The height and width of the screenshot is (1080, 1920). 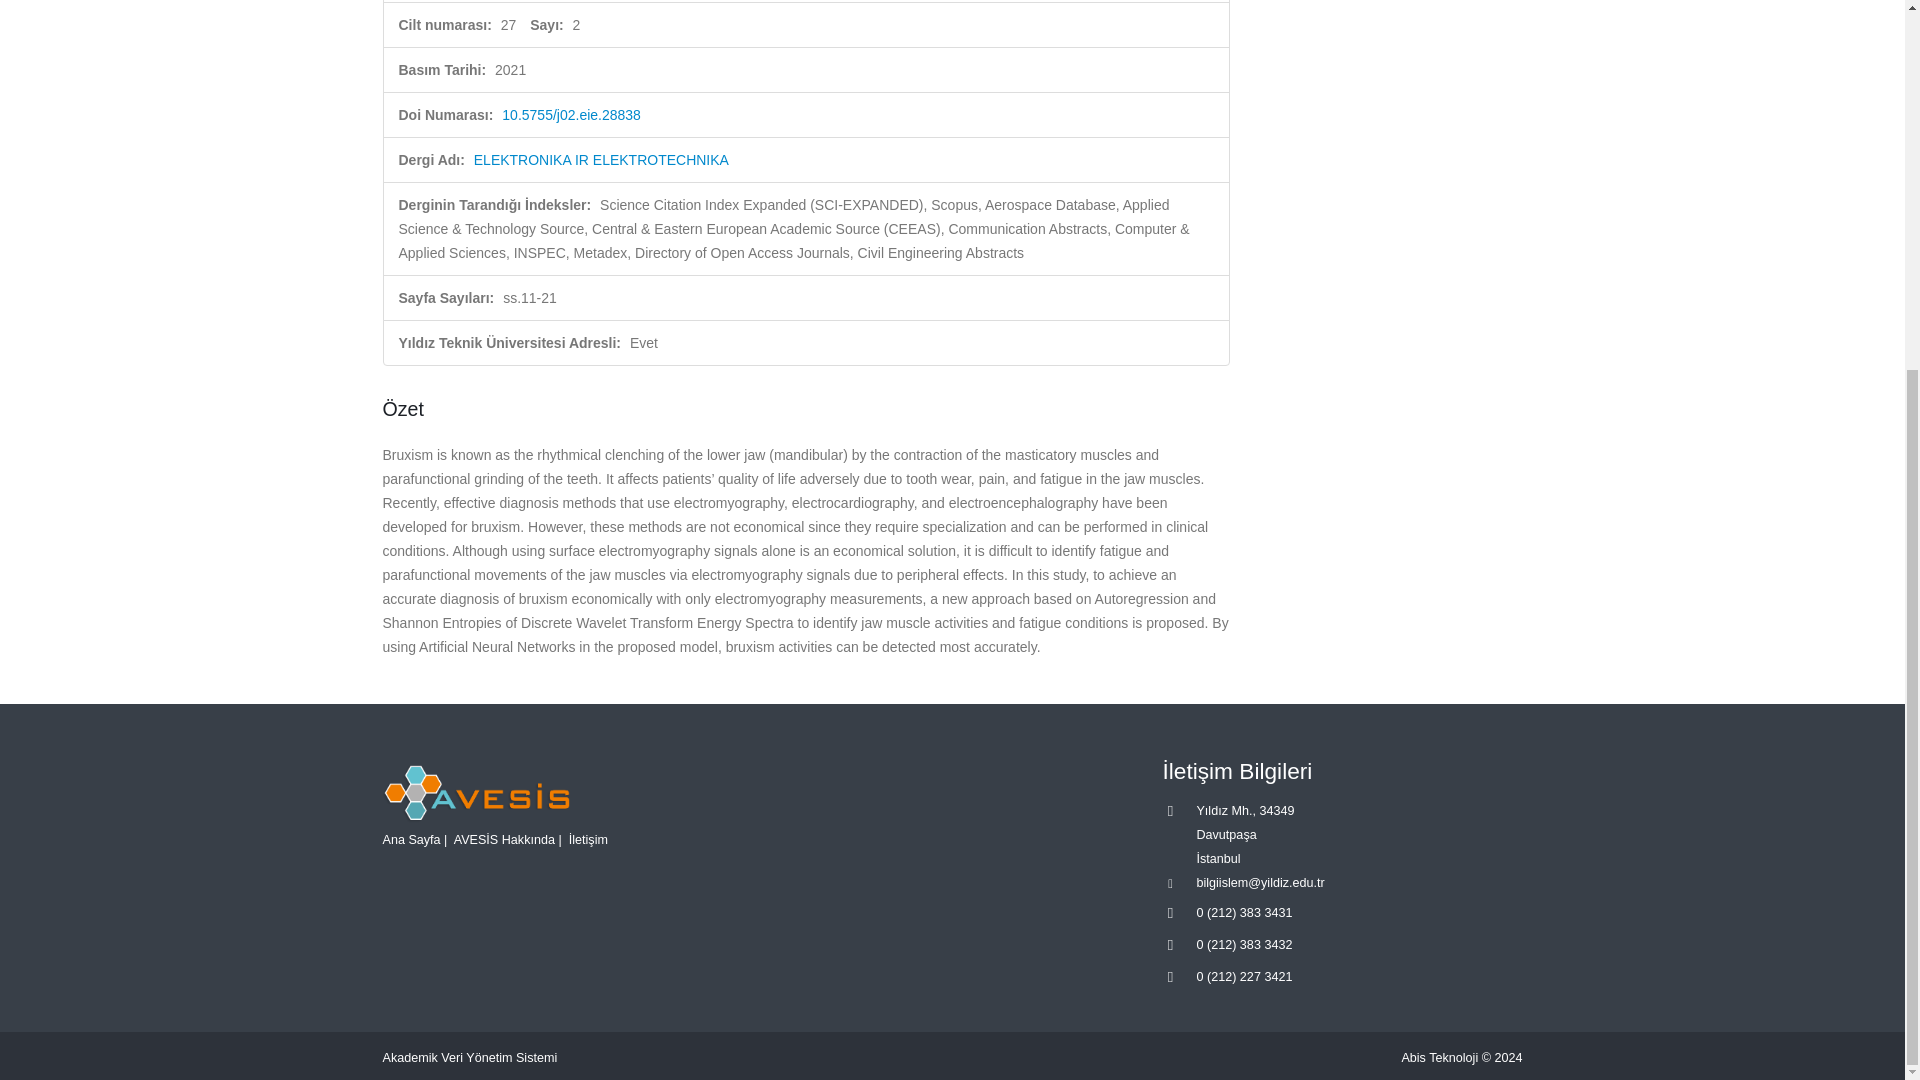 What do you see at coordinates (1440, 1057) in the screenshot?
I see `Abis Teknoloji` at bounding box center [1440, 1057].